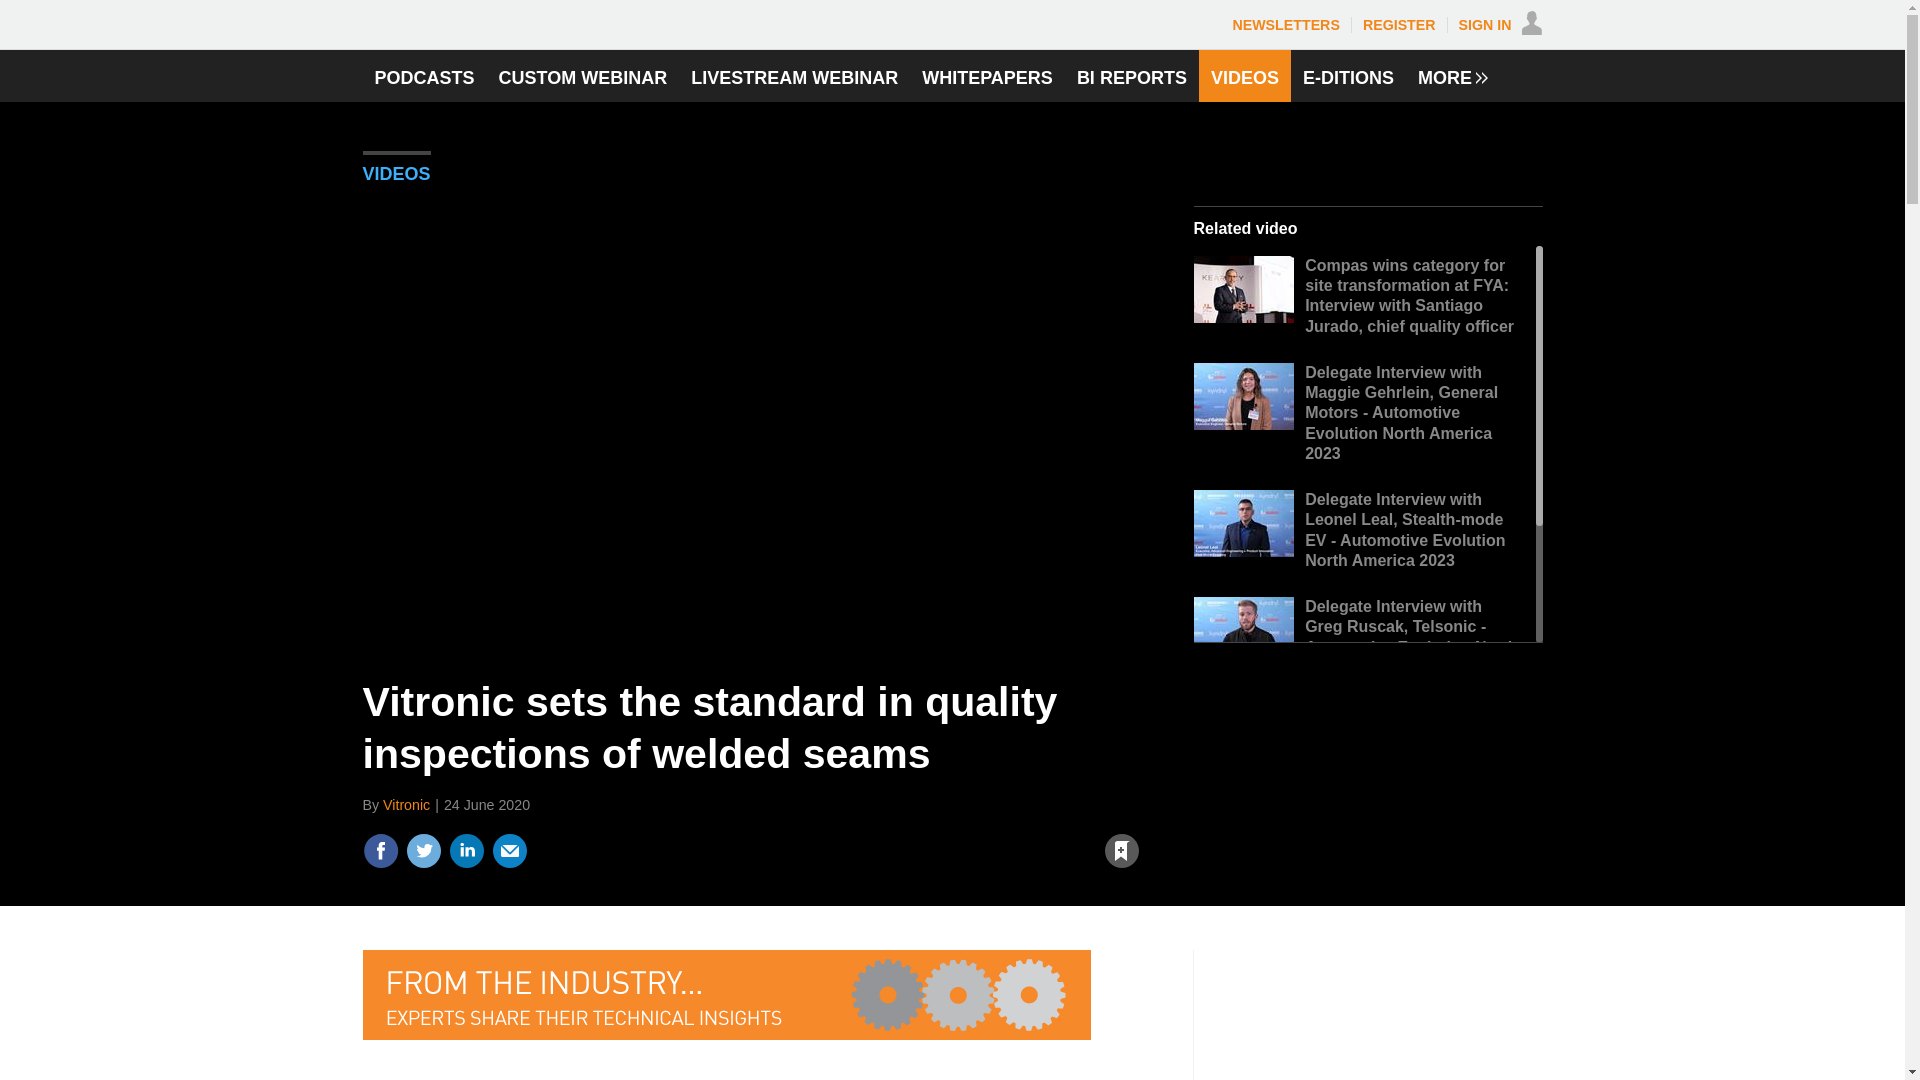  I want to click on SIGN IN, so click(1501, 25).